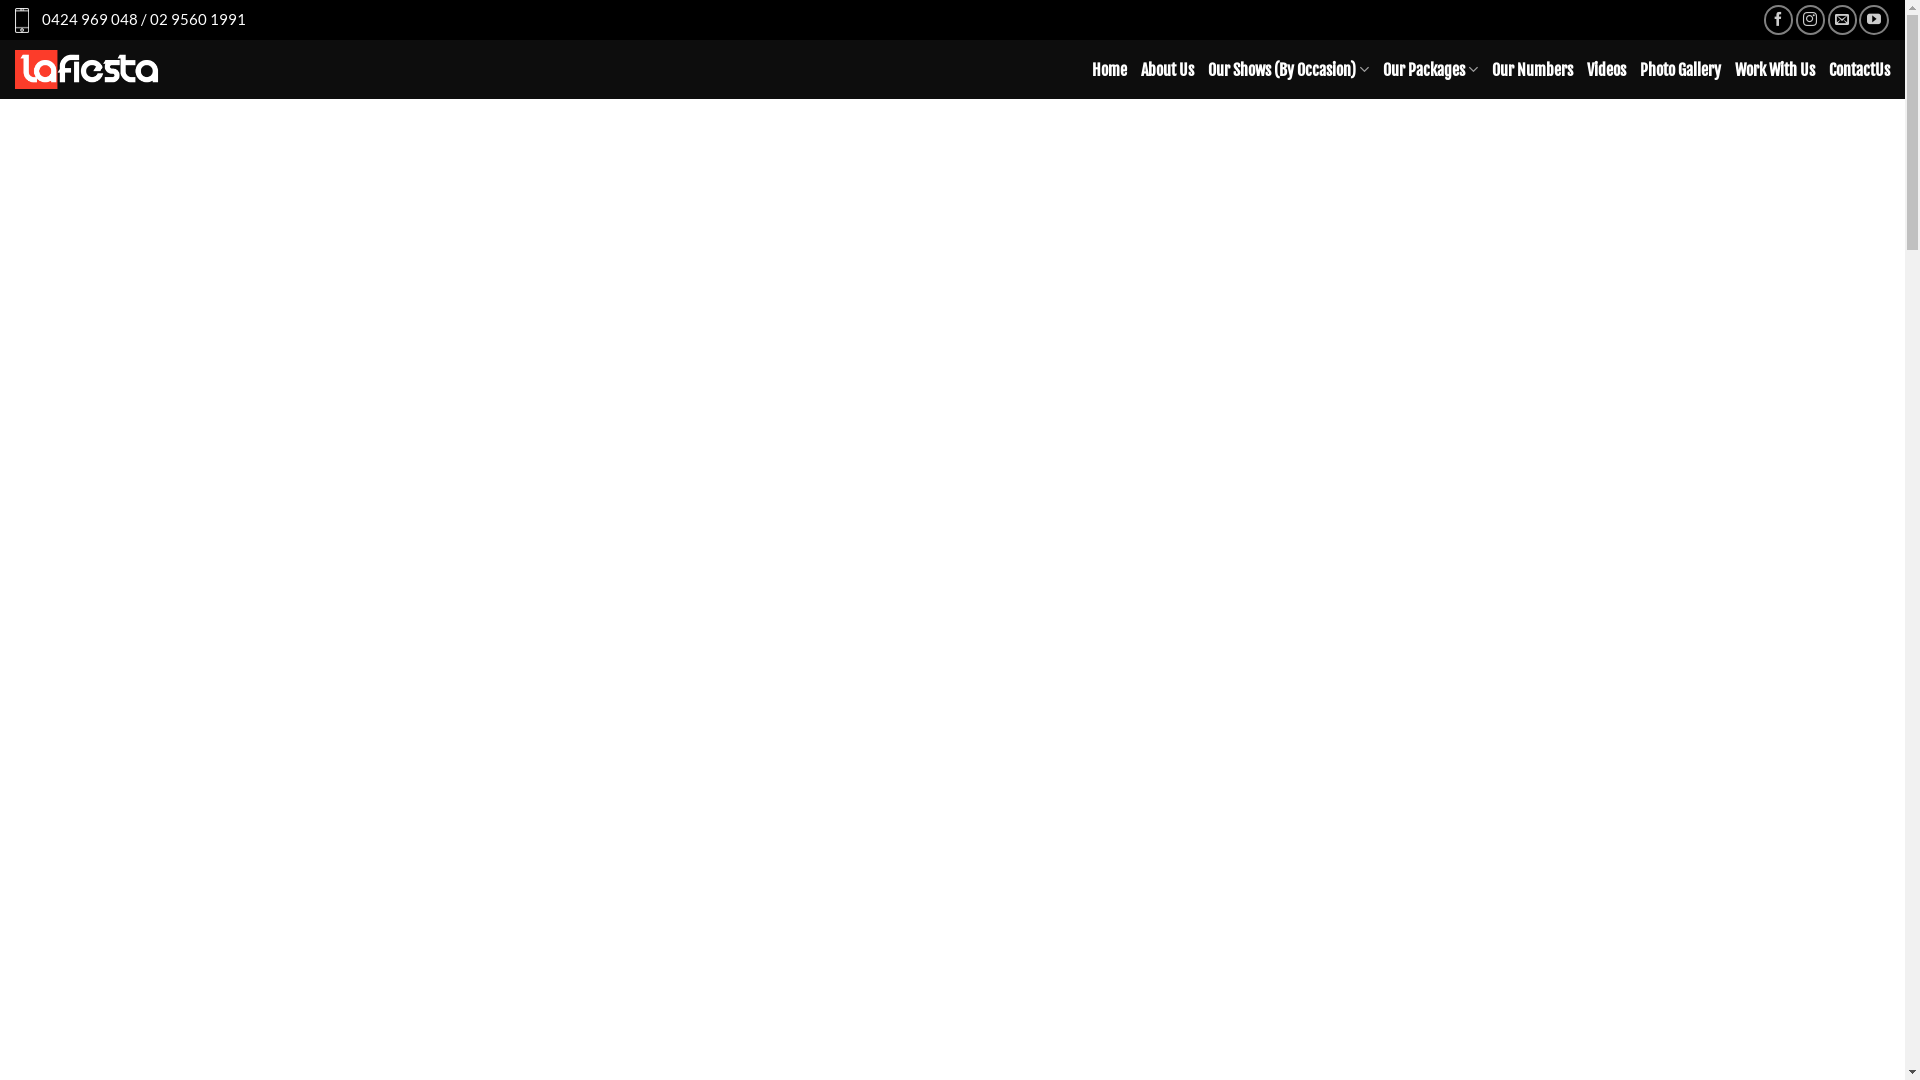 The image size is (1920, 1080). What do you see at coordinates (1680, 70) in the screenshot?
I see `Photo Gallery` at bounding box center [1680, 70].